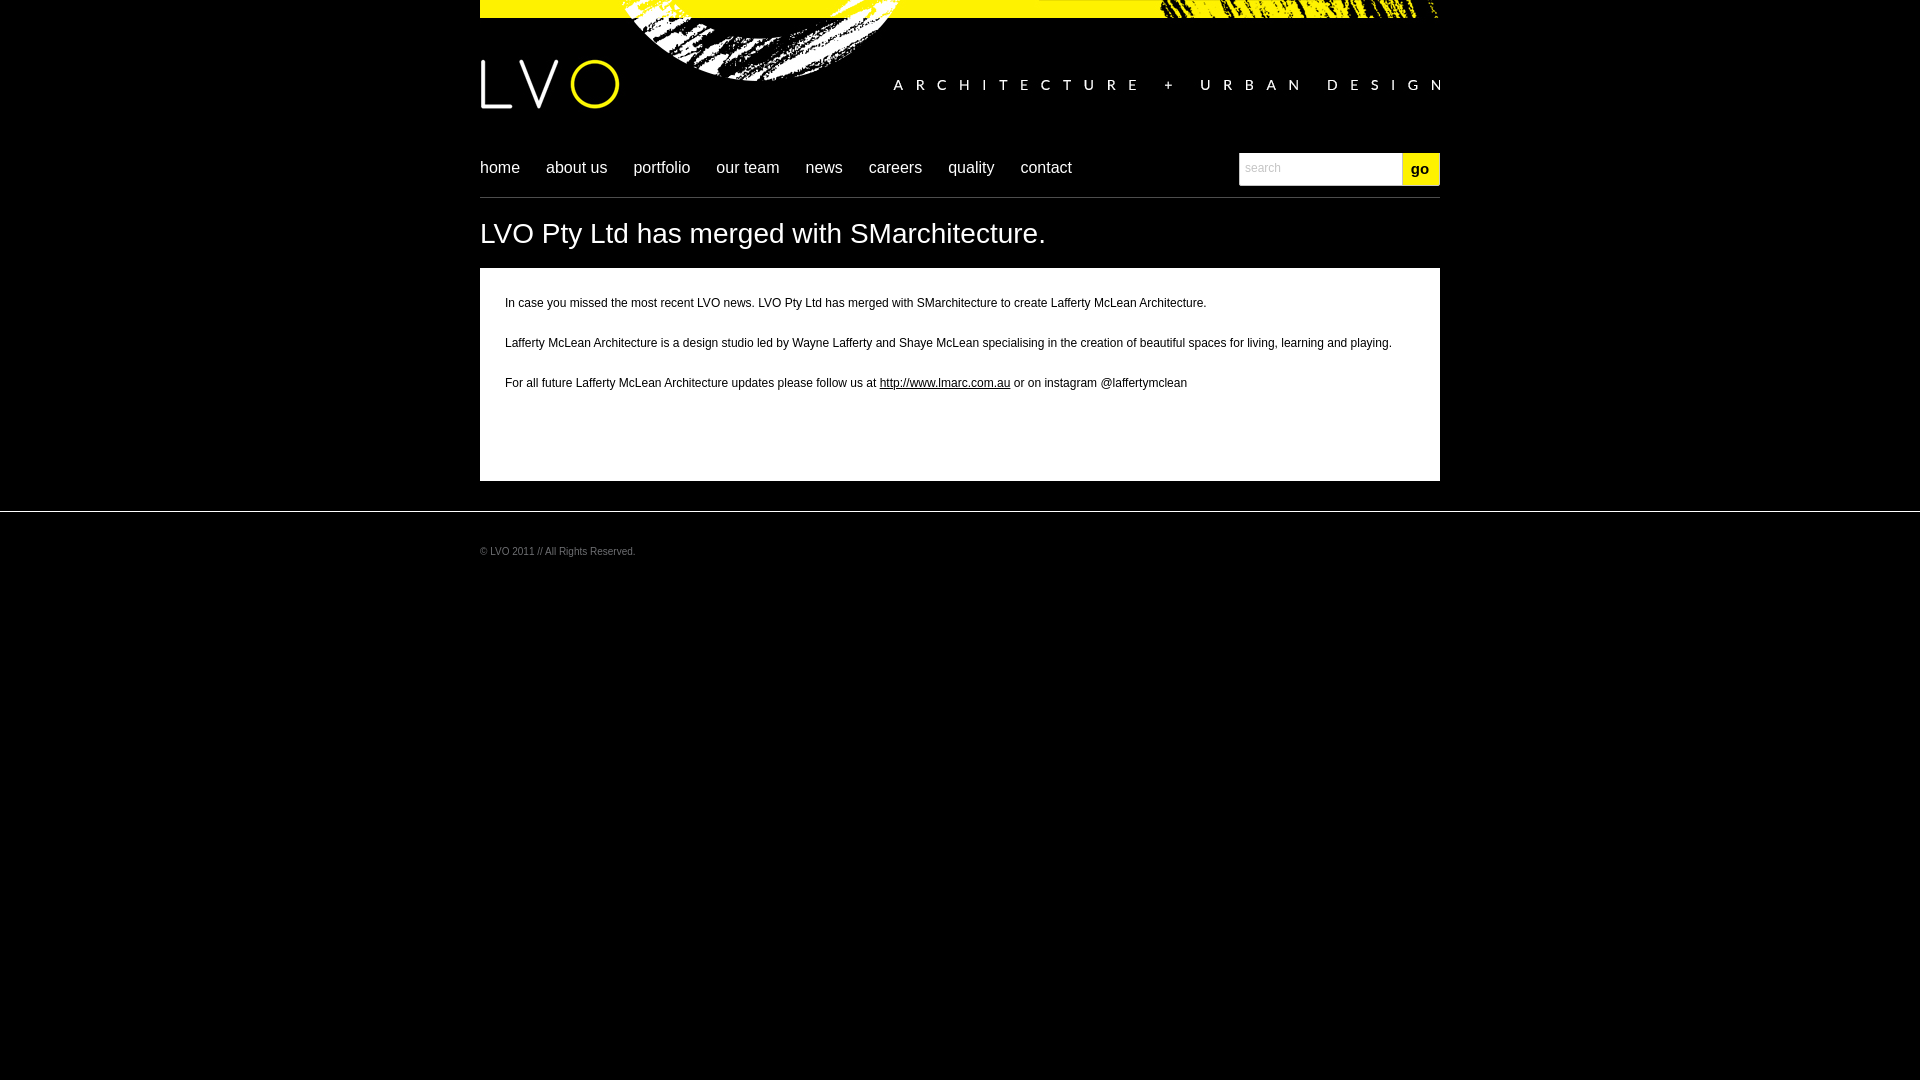 This screenshot has height=1080, width=1920. What do you see at coordinates (500, 180) in the screenshot?
I see `home` at bounding box center [500, 180].